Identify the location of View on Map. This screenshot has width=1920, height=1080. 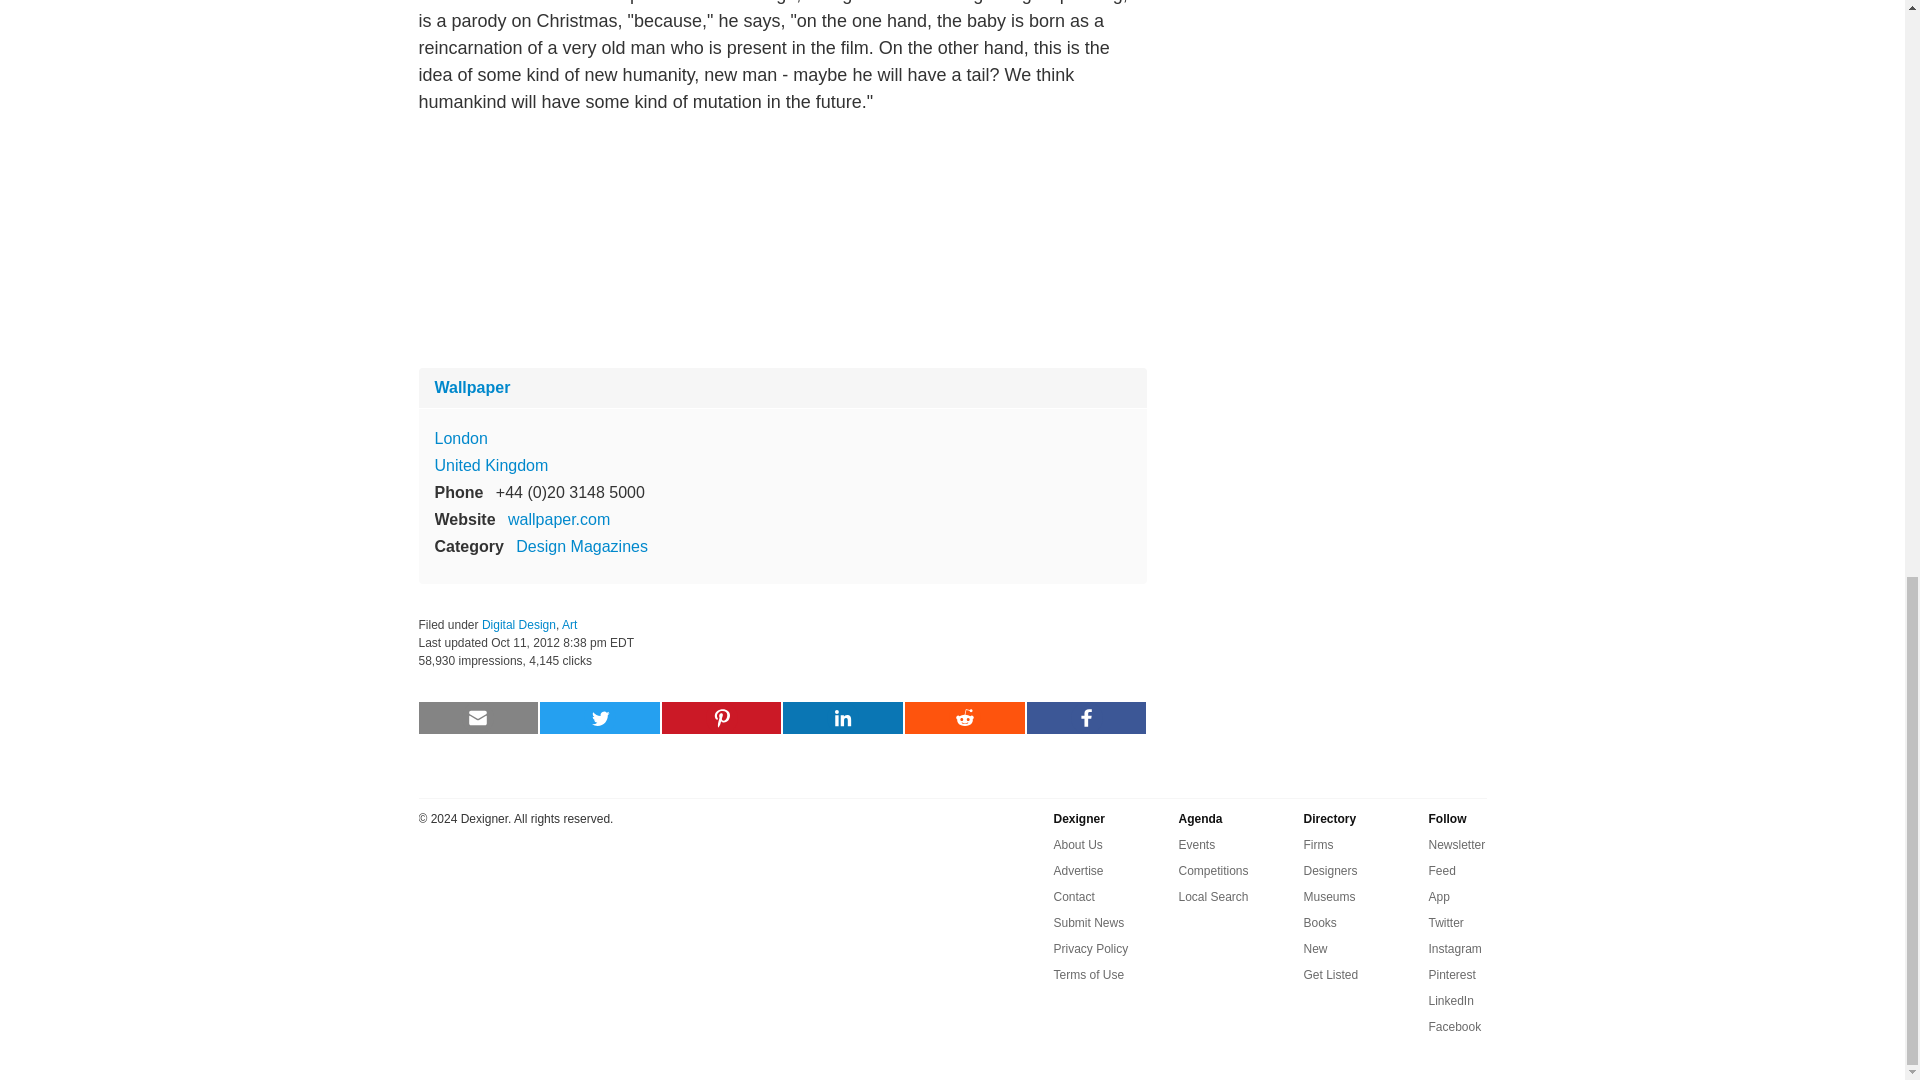
(460, 438).